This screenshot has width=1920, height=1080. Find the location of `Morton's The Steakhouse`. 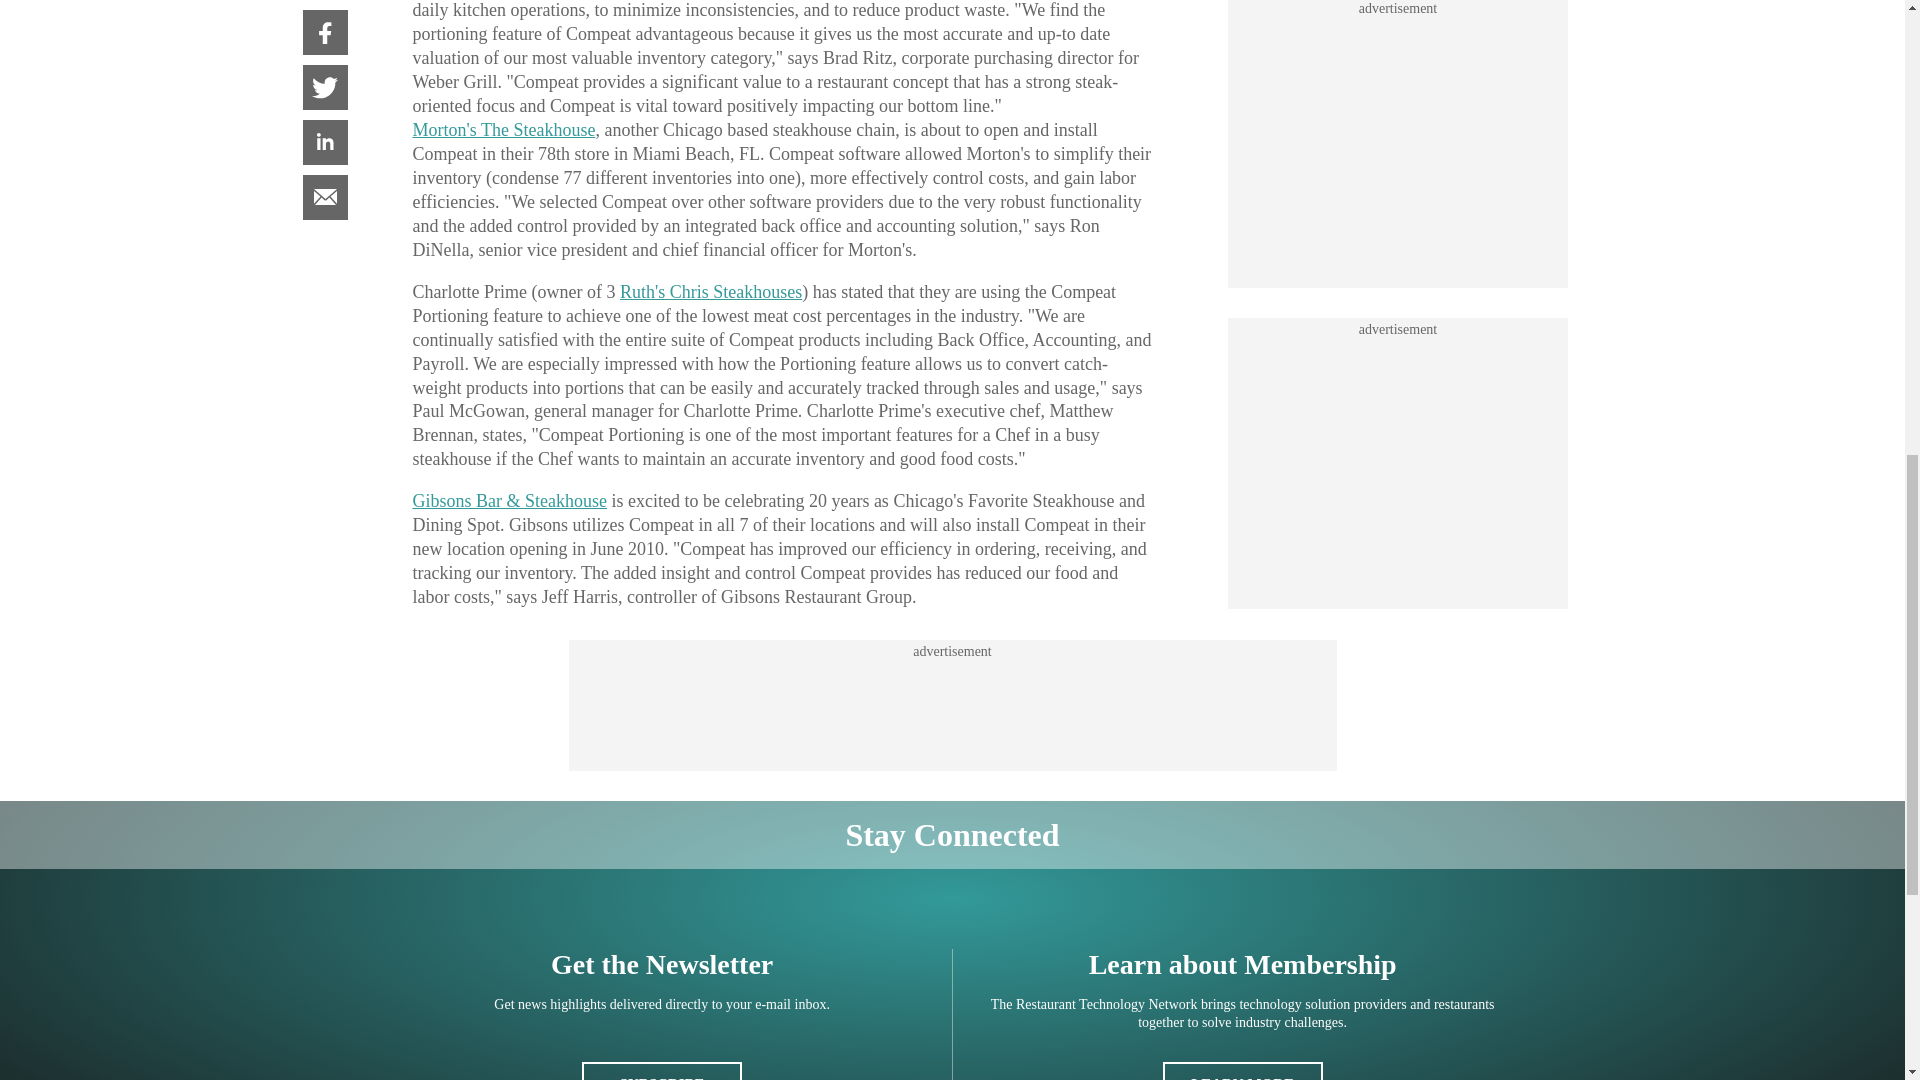

Morton's The Steakhouse is located at coordinates (504, 130).